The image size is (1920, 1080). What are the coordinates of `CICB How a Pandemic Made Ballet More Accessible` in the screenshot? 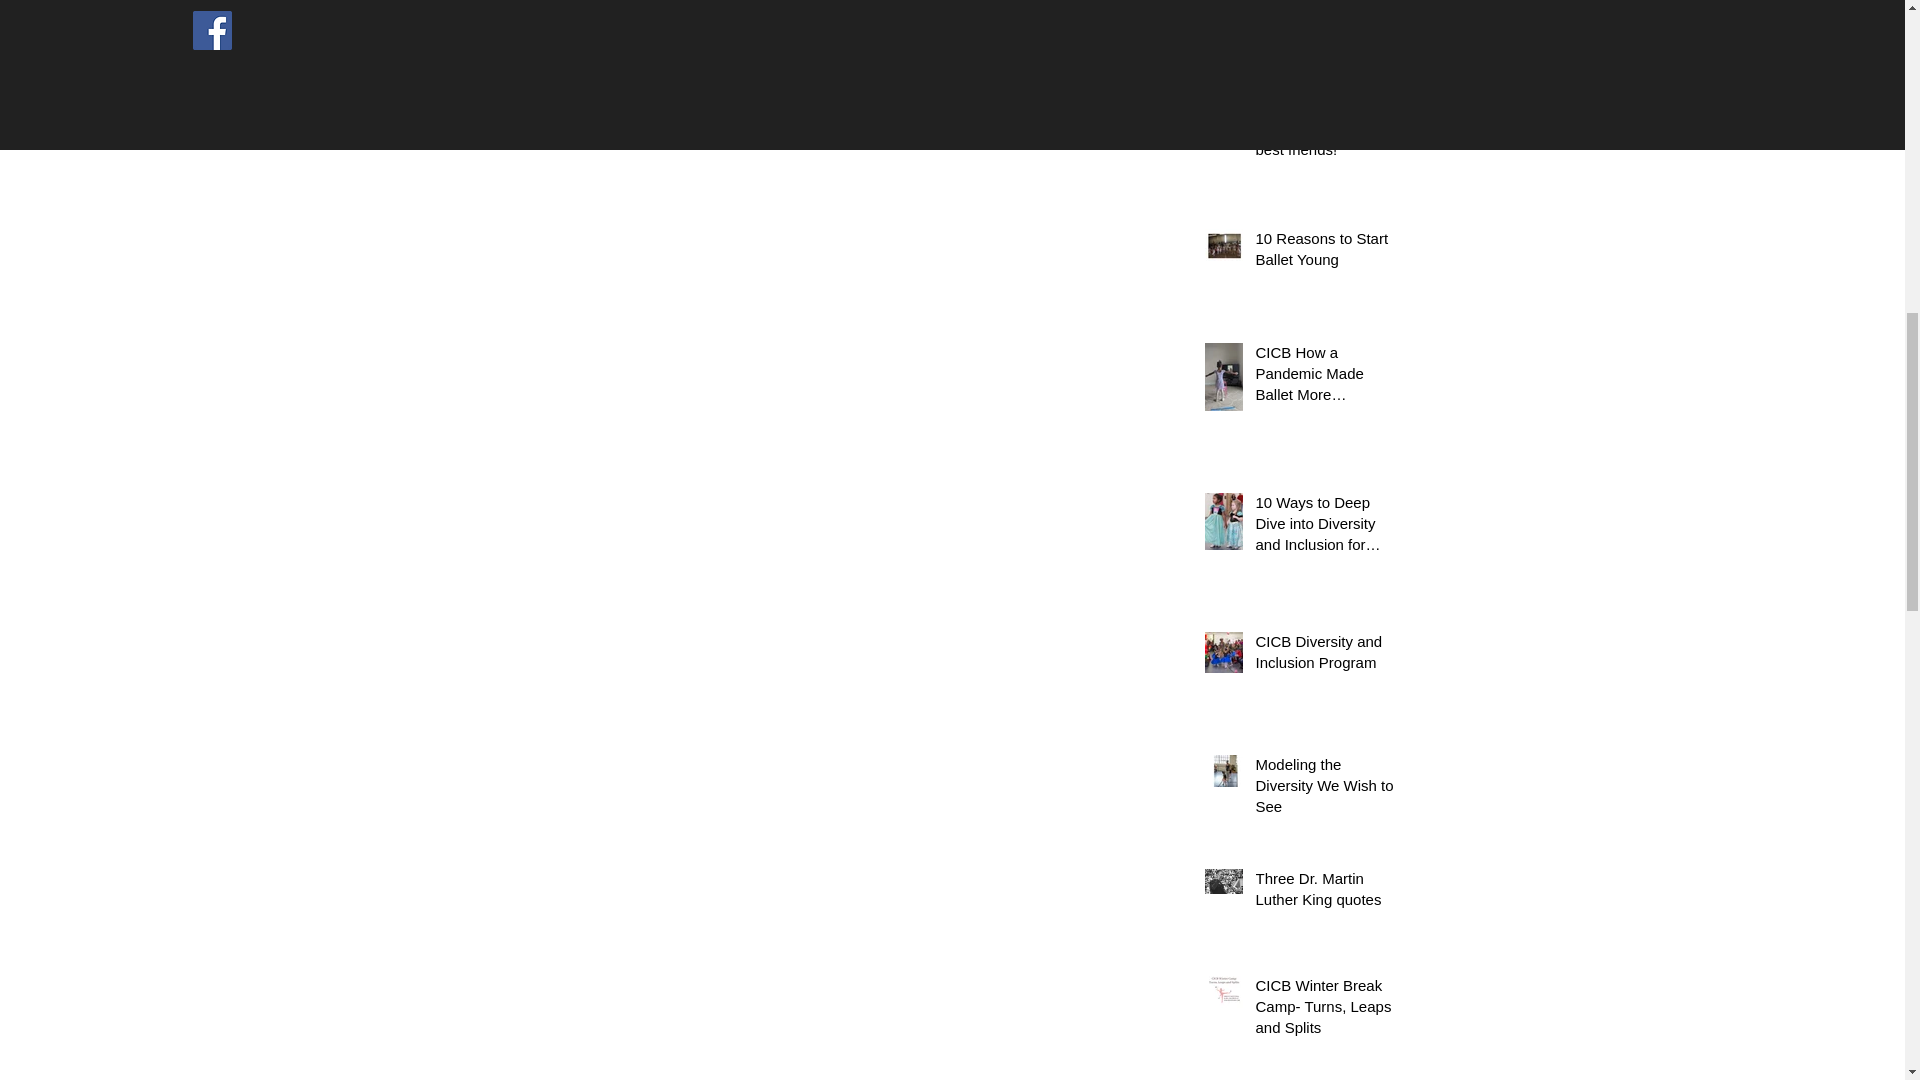 It's located at (1327, 377).